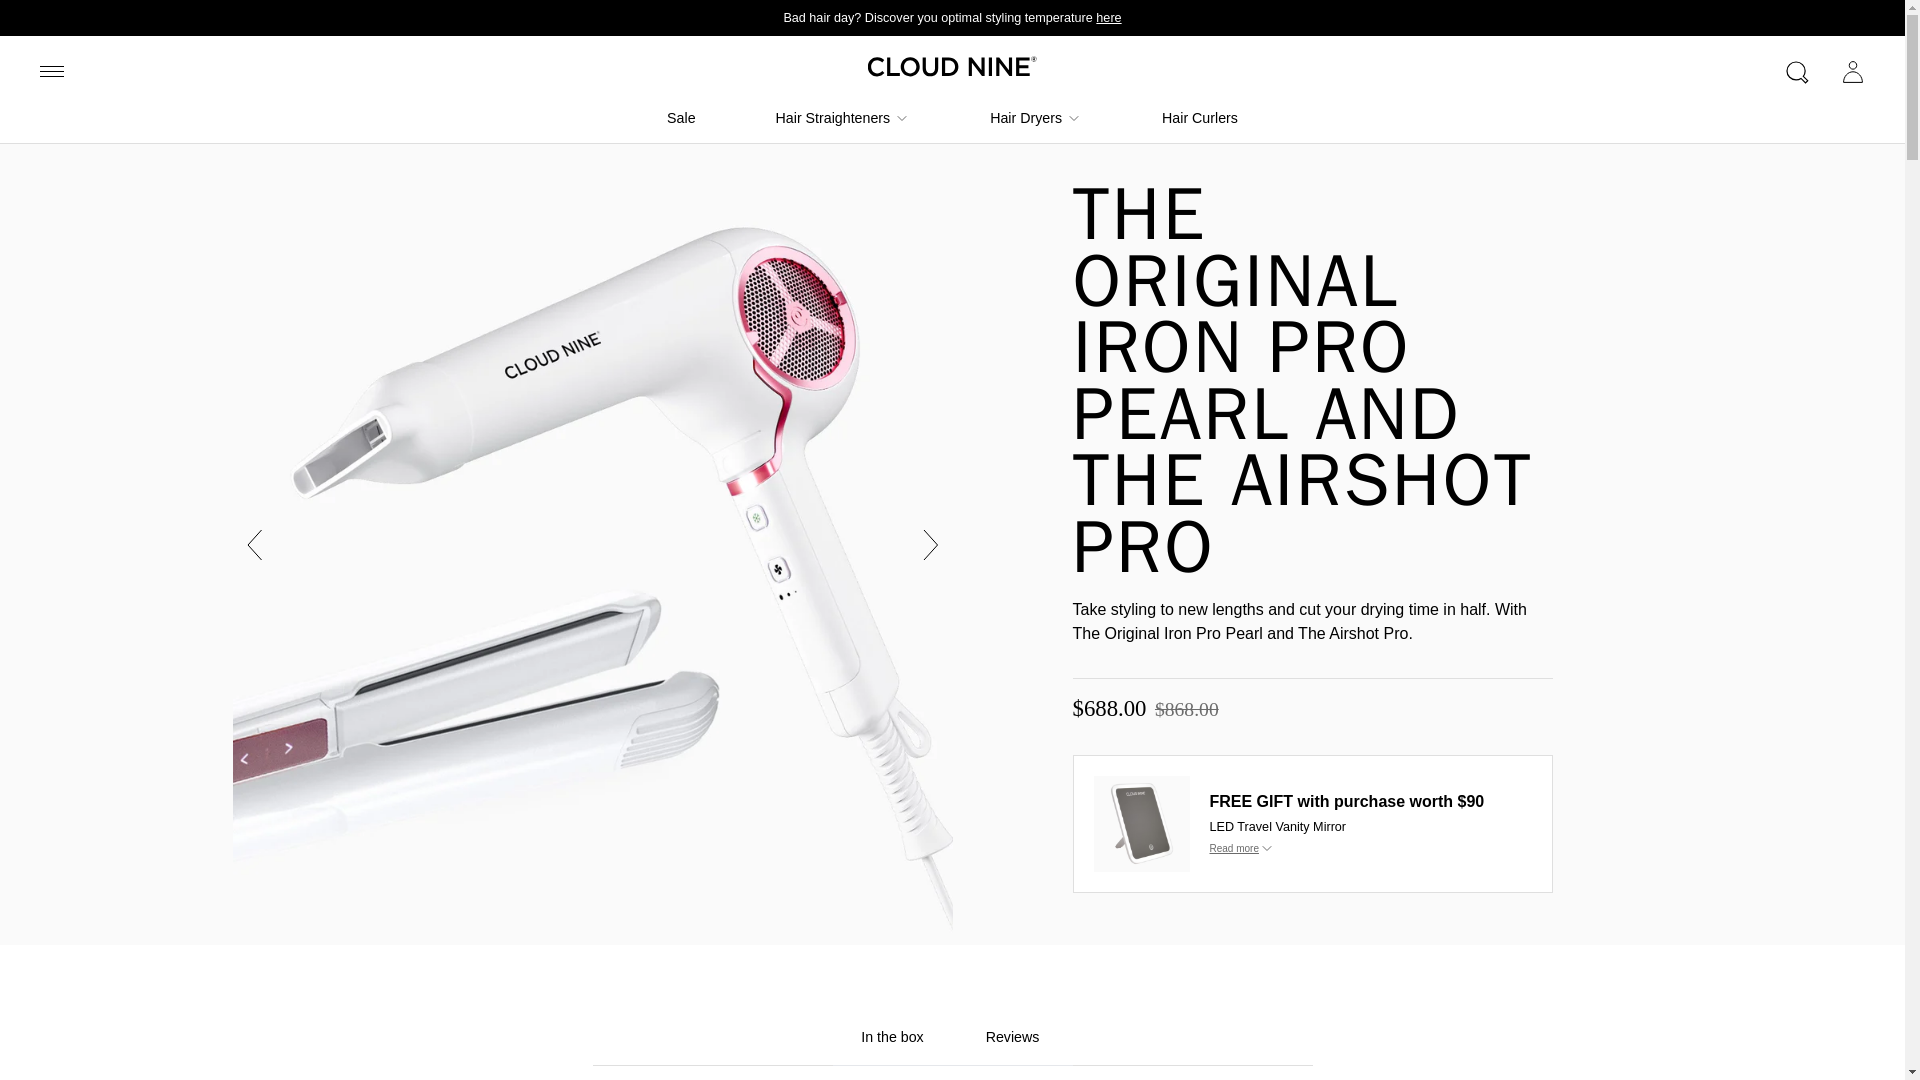 Image resolution: width=1920 pixels, height=1080 pixels. I want to click on Sale, so click(680, 118).